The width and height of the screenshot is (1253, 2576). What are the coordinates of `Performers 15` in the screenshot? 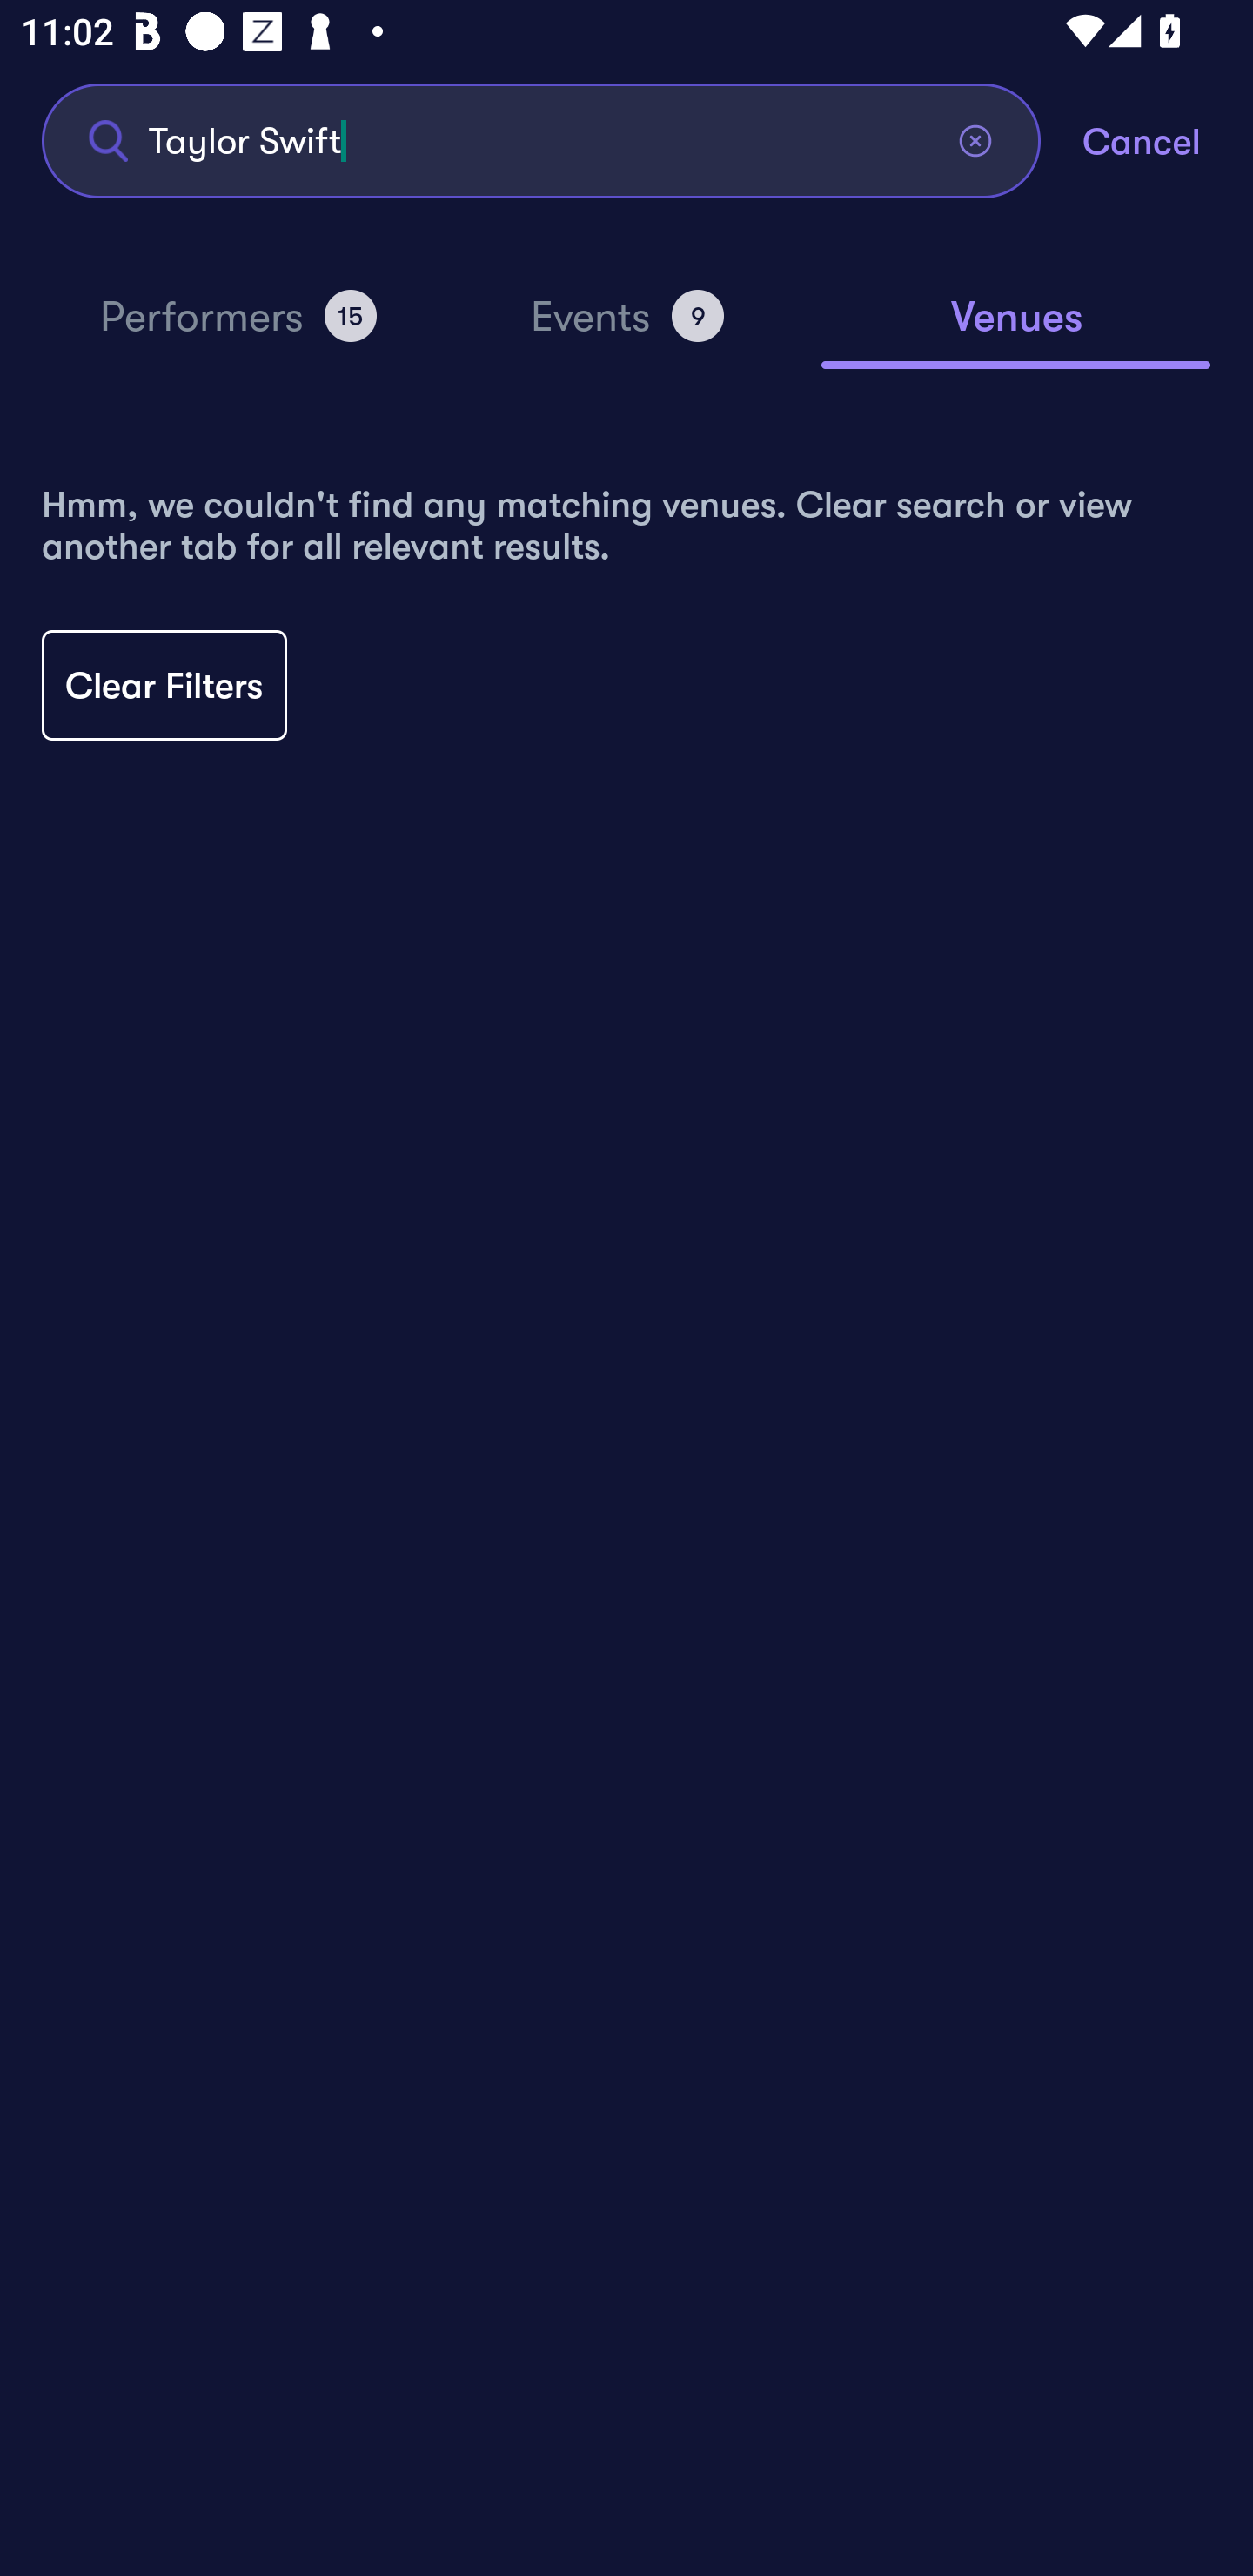 It's located at (238, 329).